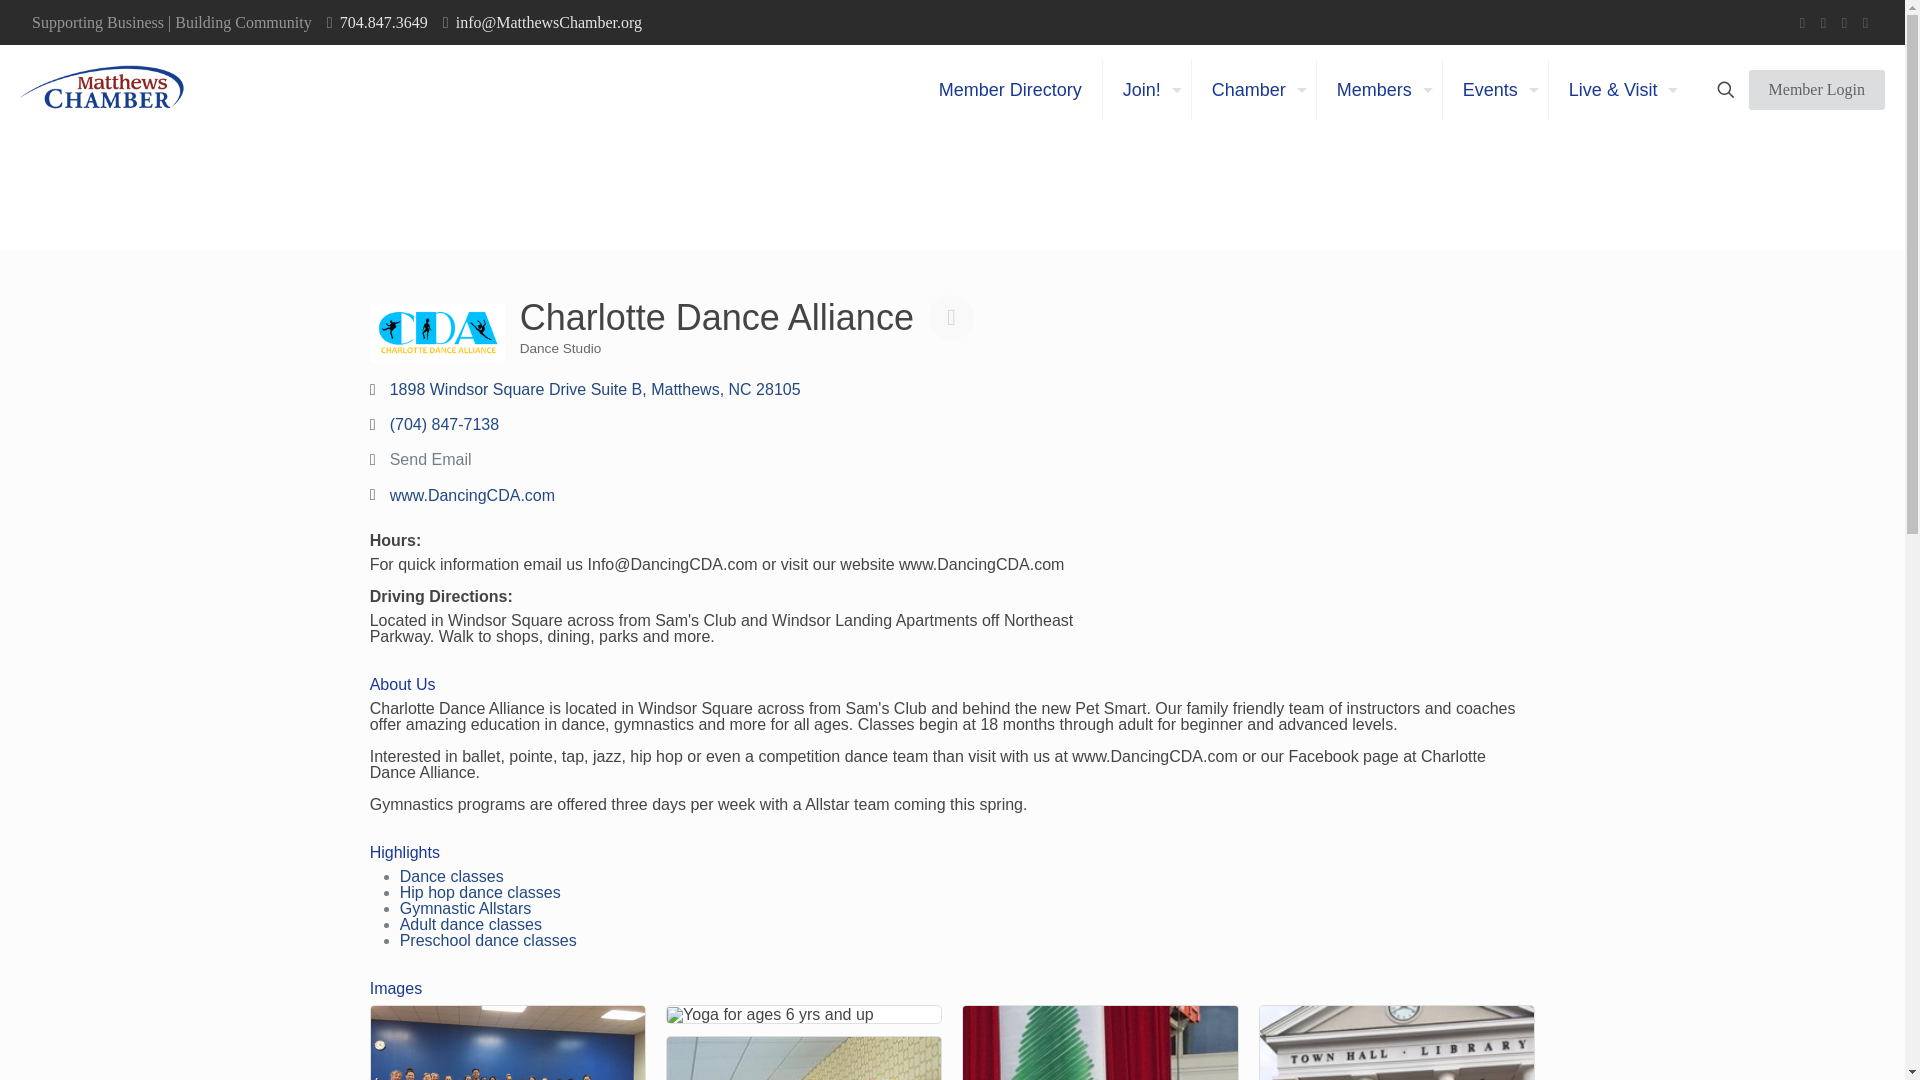 The height and width of the screenshot is (1080, 1920). What do you see at coordinates (803, 1058) in the screenshot?
I see `Students offered job opportunities outside of the studio ` at bounding box center [803, 1058].